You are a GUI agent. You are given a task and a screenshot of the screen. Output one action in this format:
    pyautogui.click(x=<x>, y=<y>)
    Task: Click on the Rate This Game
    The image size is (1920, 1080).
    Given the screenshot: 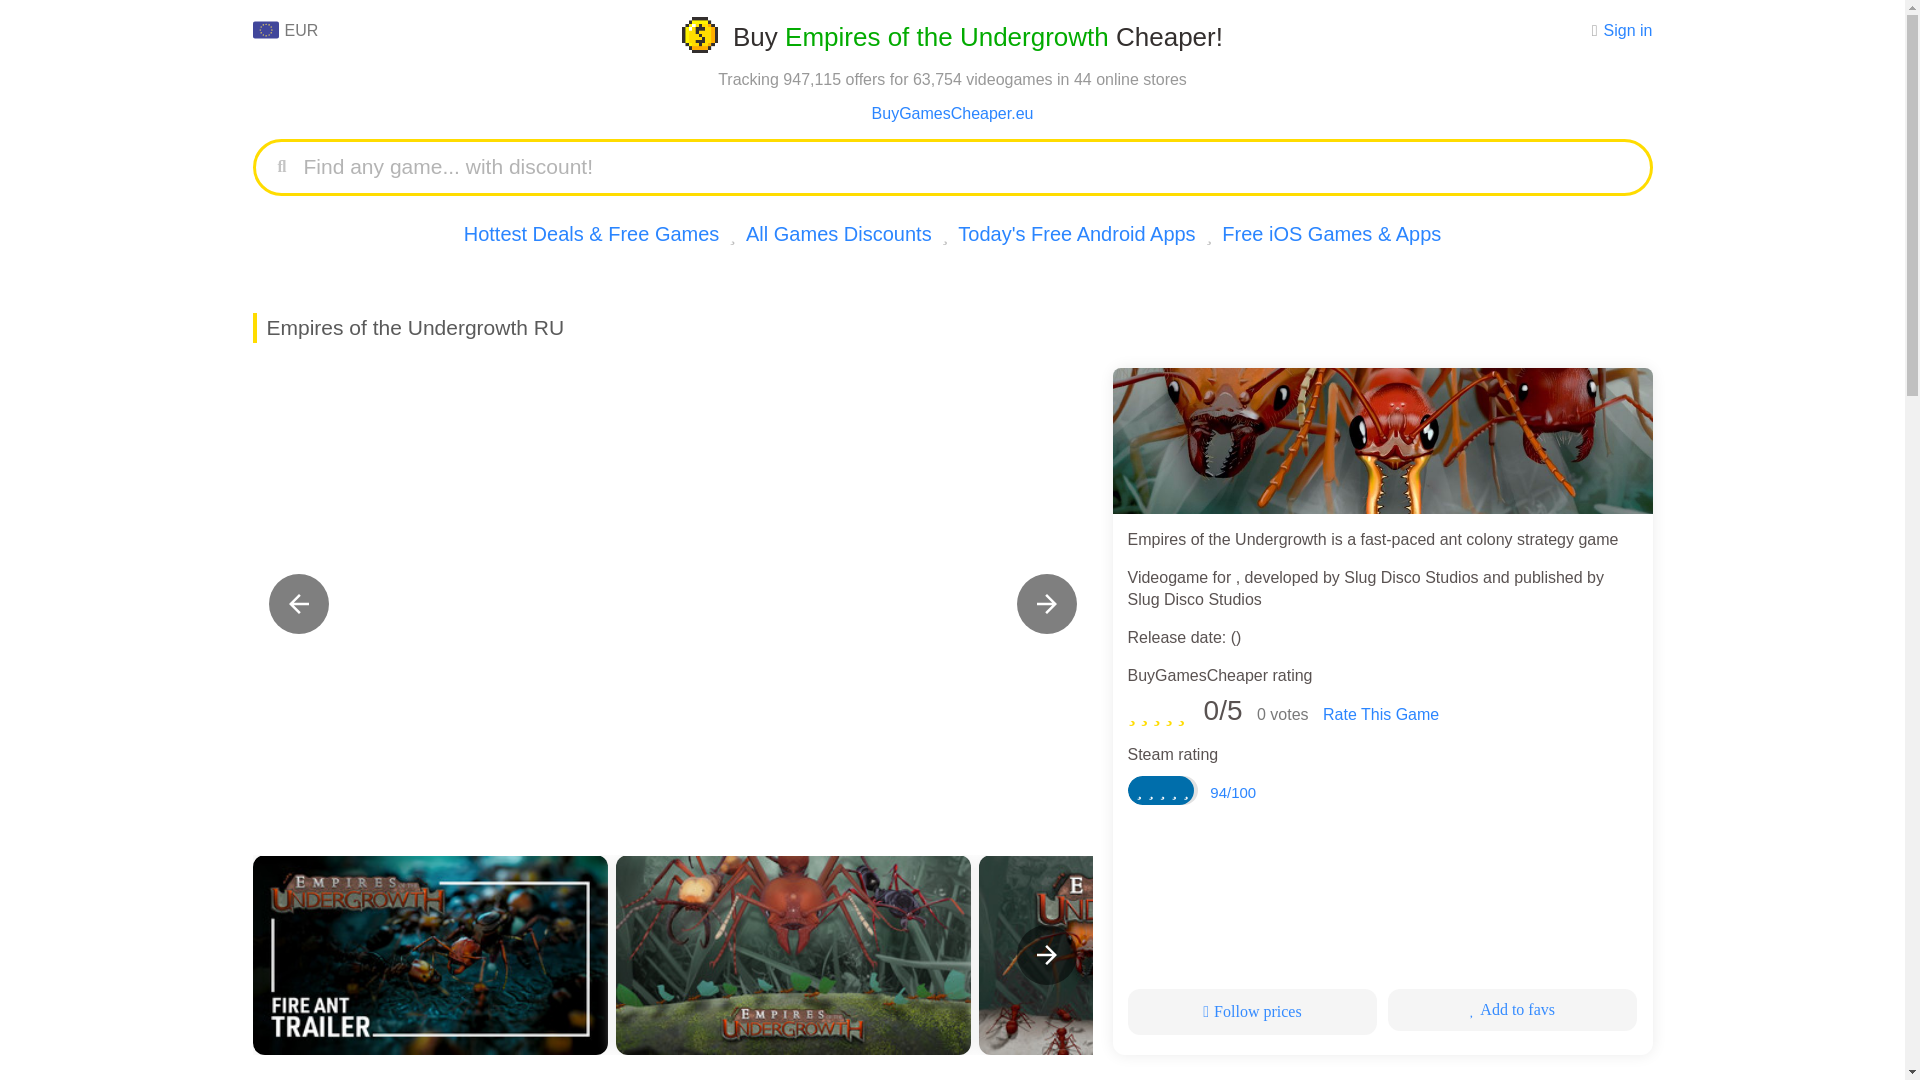 What is the action you would take?
    pyautogui.click(x=1380, y=714)
    